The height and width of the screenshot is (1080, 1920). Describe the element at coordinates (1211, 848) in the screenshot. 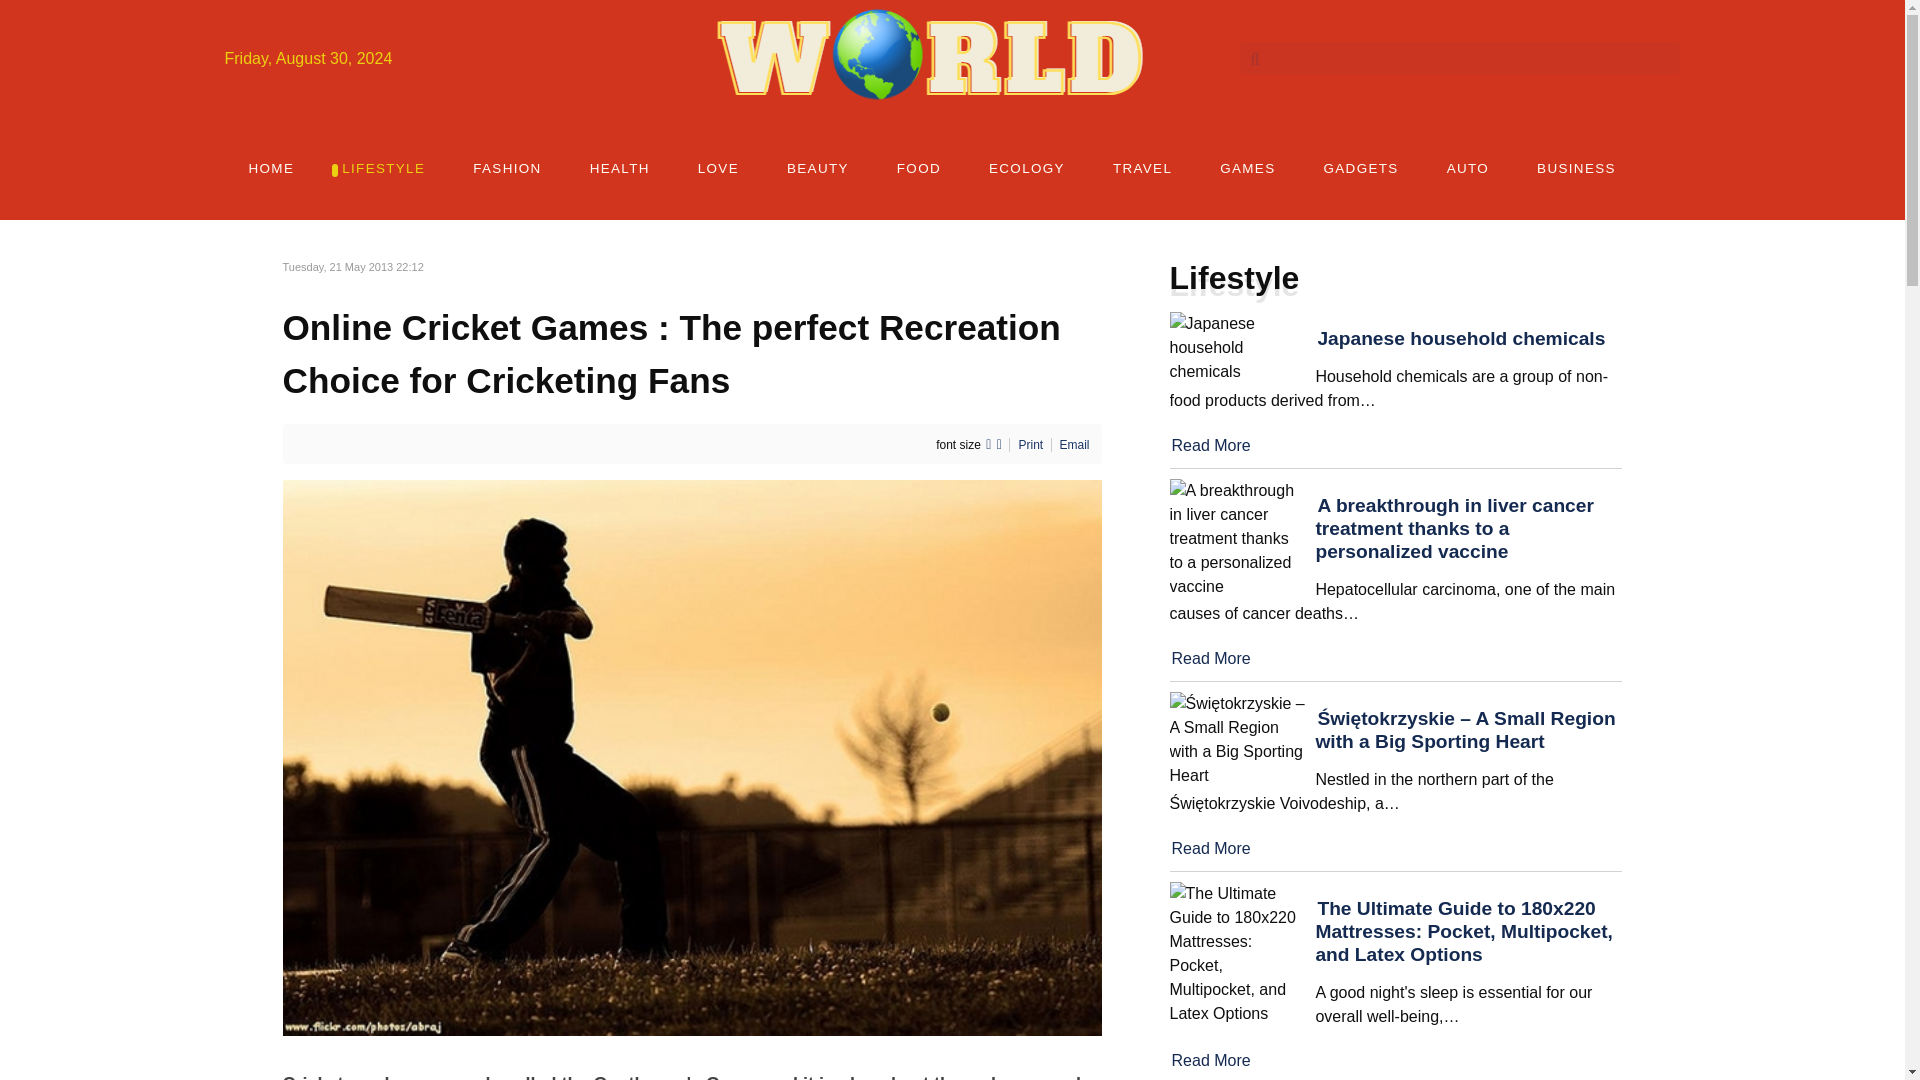

I see `Read More` at that location.